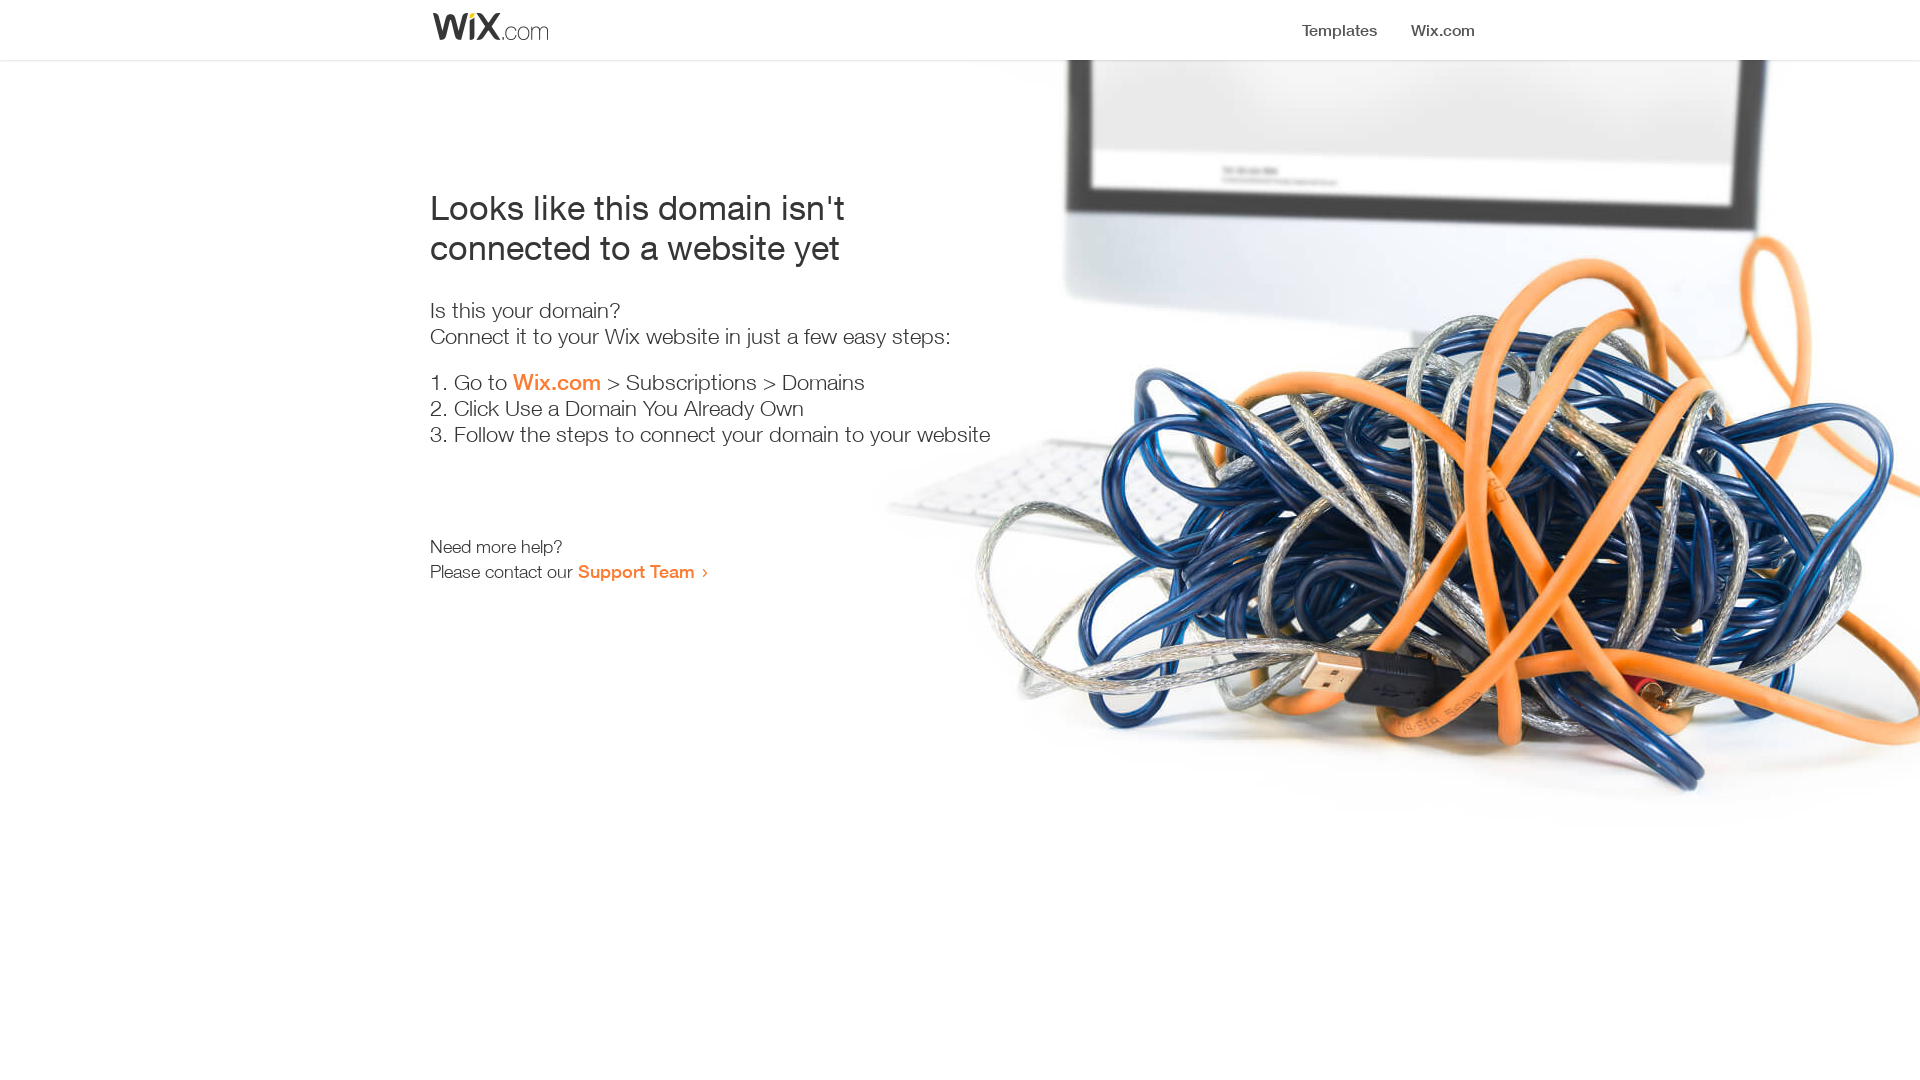  I want to click on Support Team, so click(636, 571).